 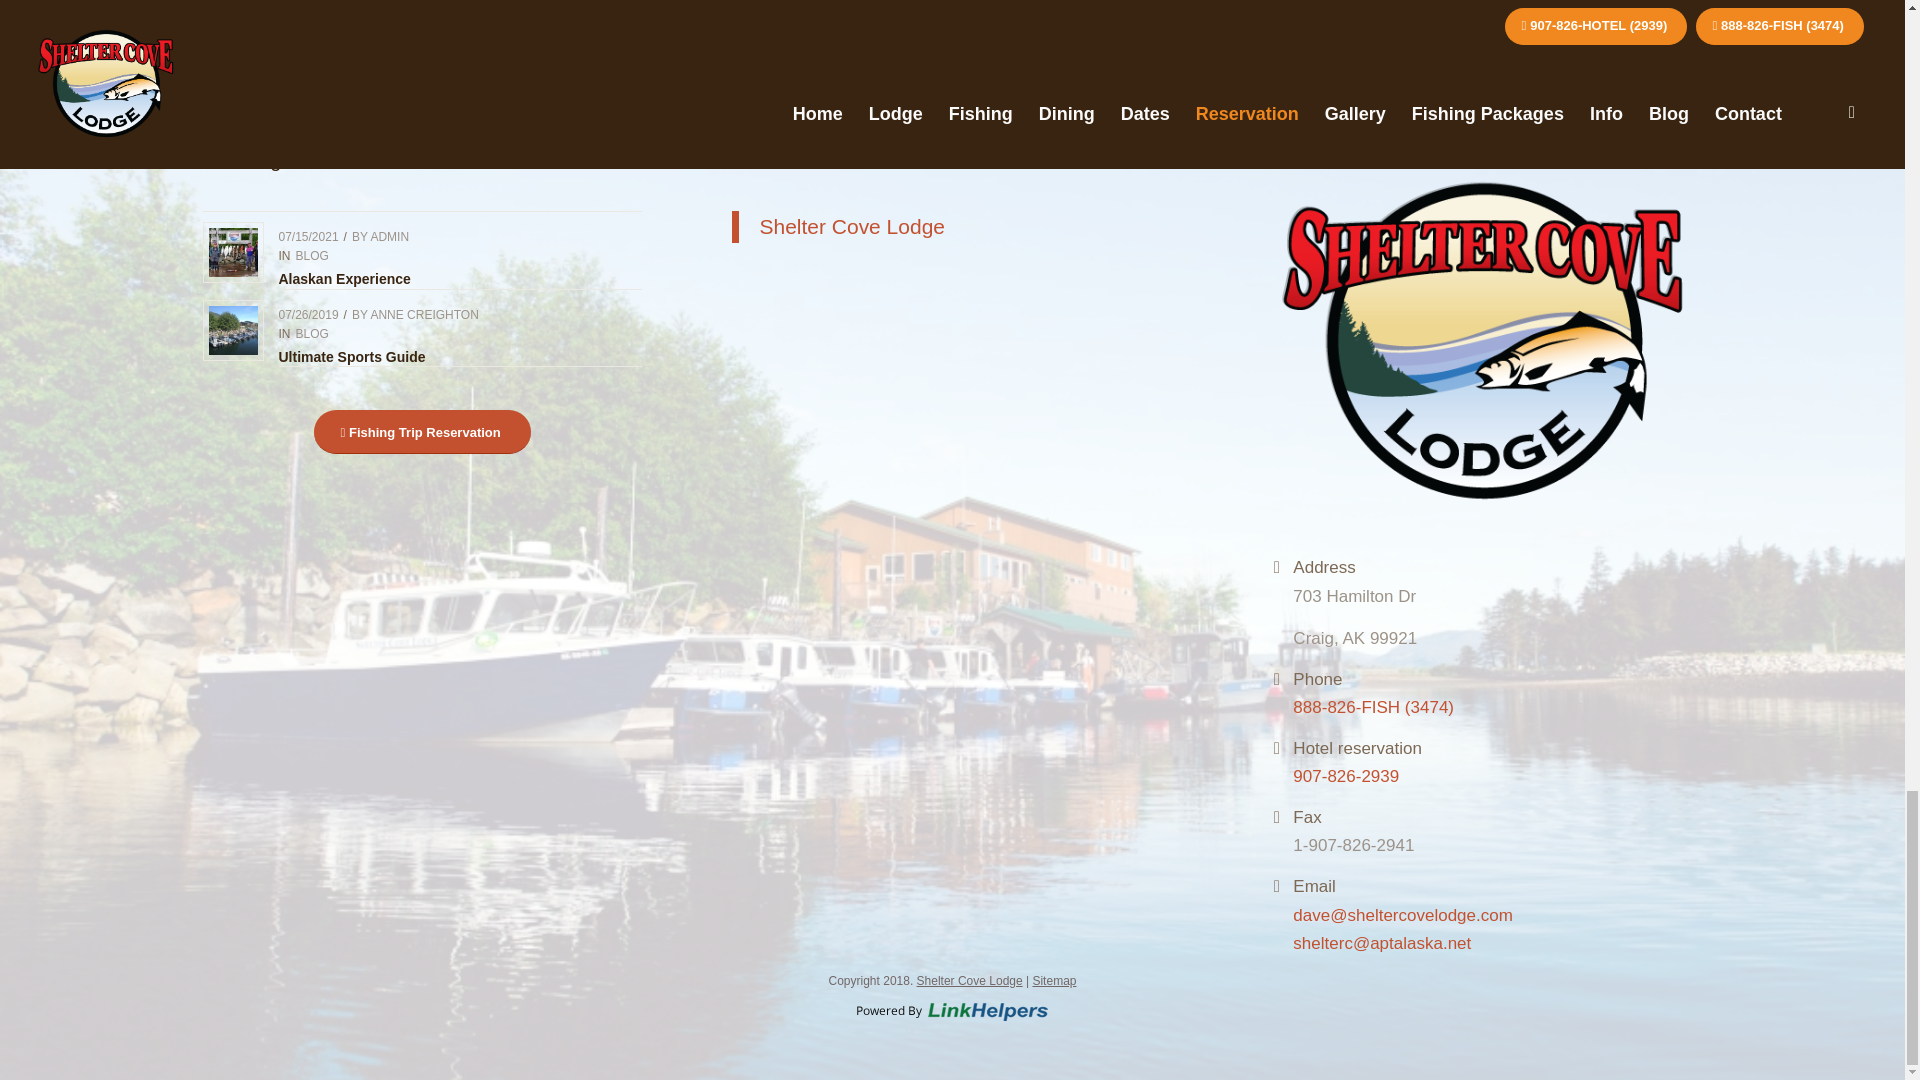 What do you see at coordinates (422, 432) in the screenshot?
I see `Fishing Trip Reservation` at bounding box center [422, 432].